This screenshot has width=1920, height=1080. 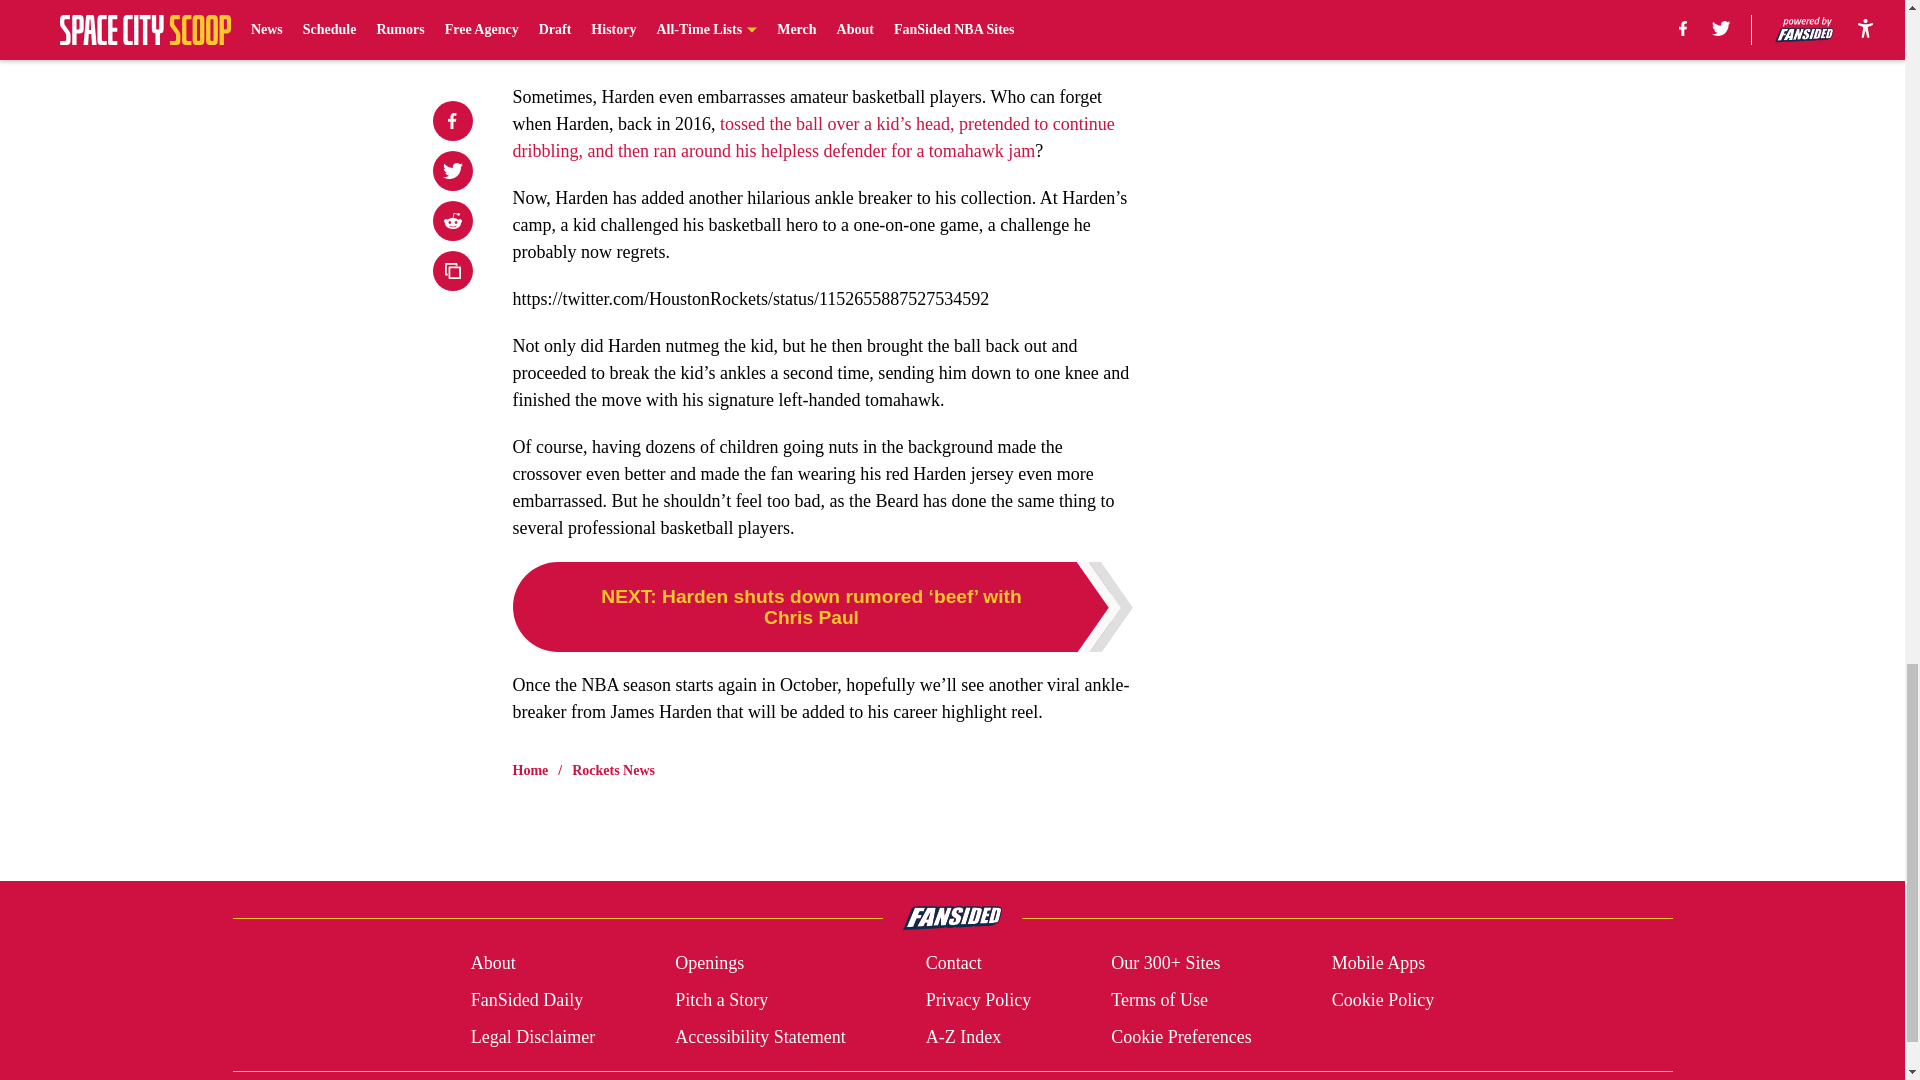 I want to click on FanSided Daily, so click(x=526, y=1000).